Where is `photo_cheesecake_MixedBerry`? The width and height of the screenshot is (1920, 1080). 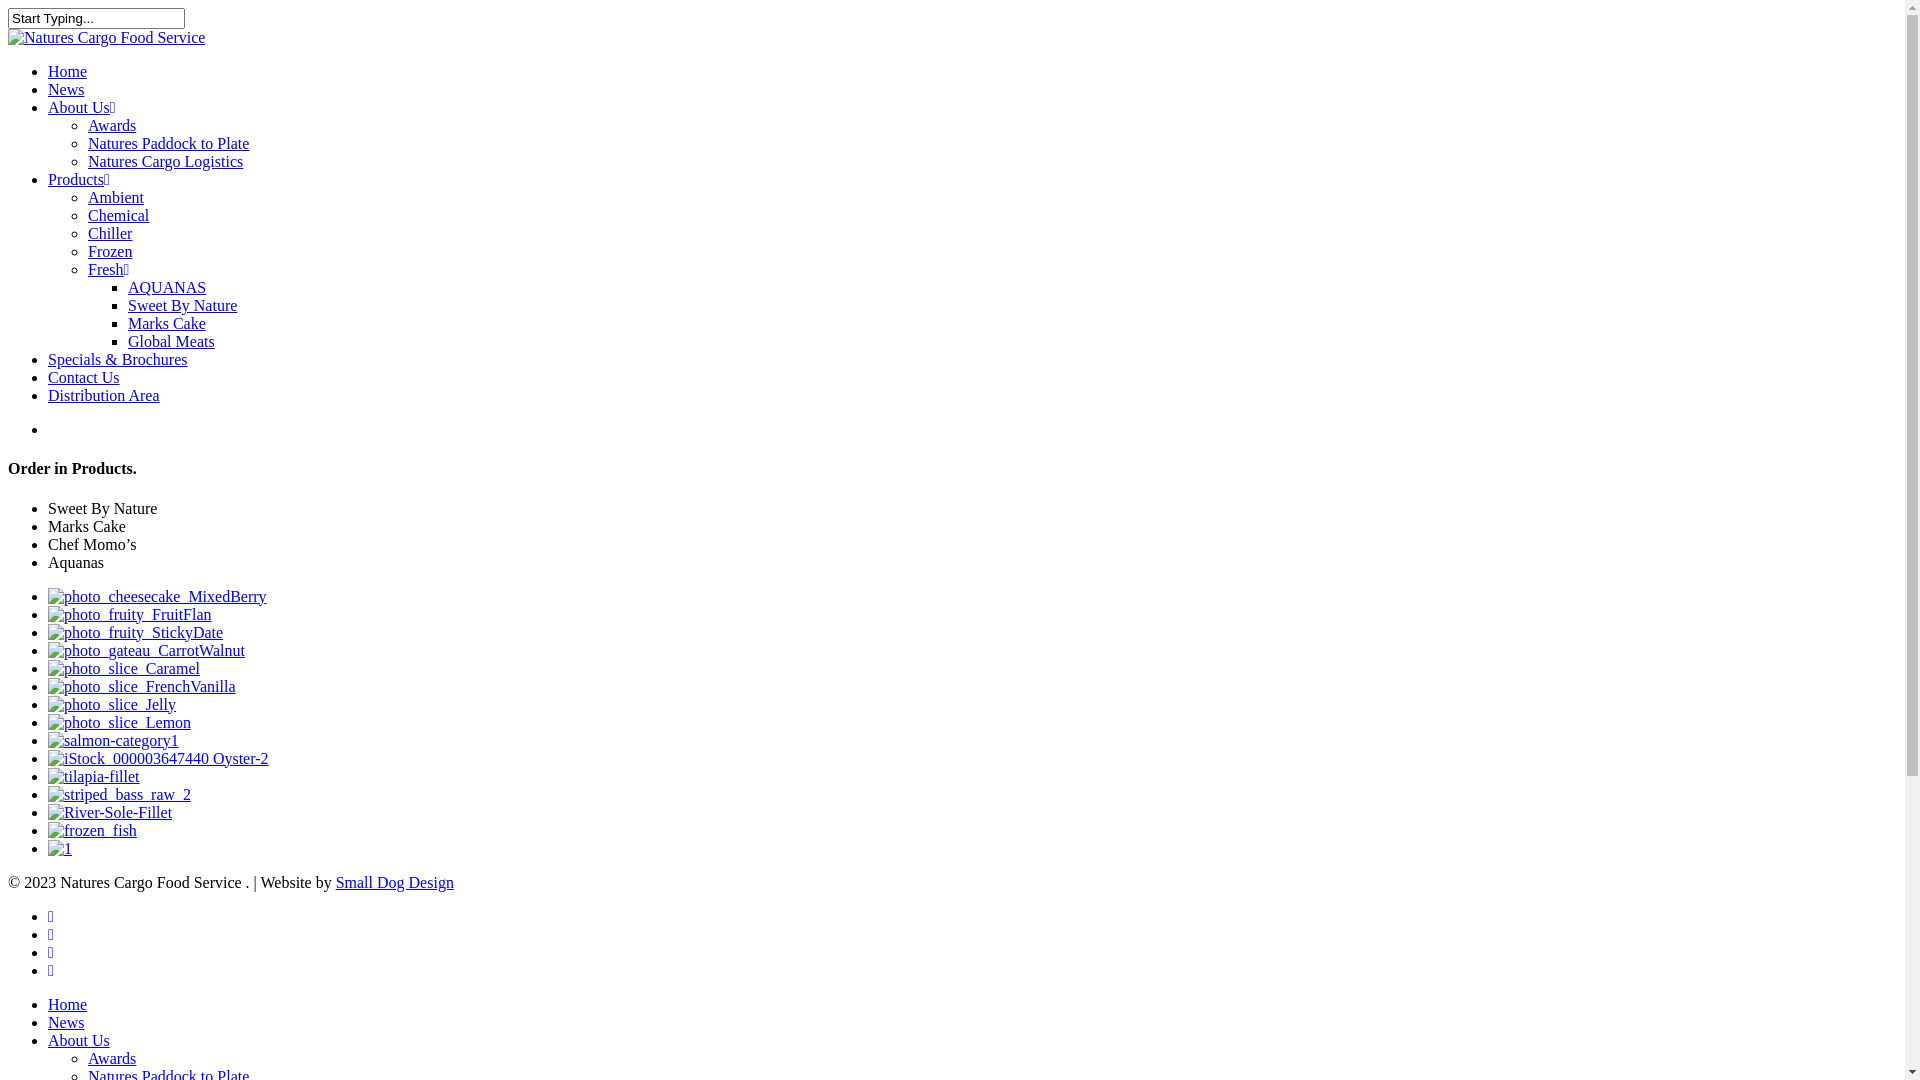 photo_cheesecake_MixedBerry is located at coordinates (158, 597).